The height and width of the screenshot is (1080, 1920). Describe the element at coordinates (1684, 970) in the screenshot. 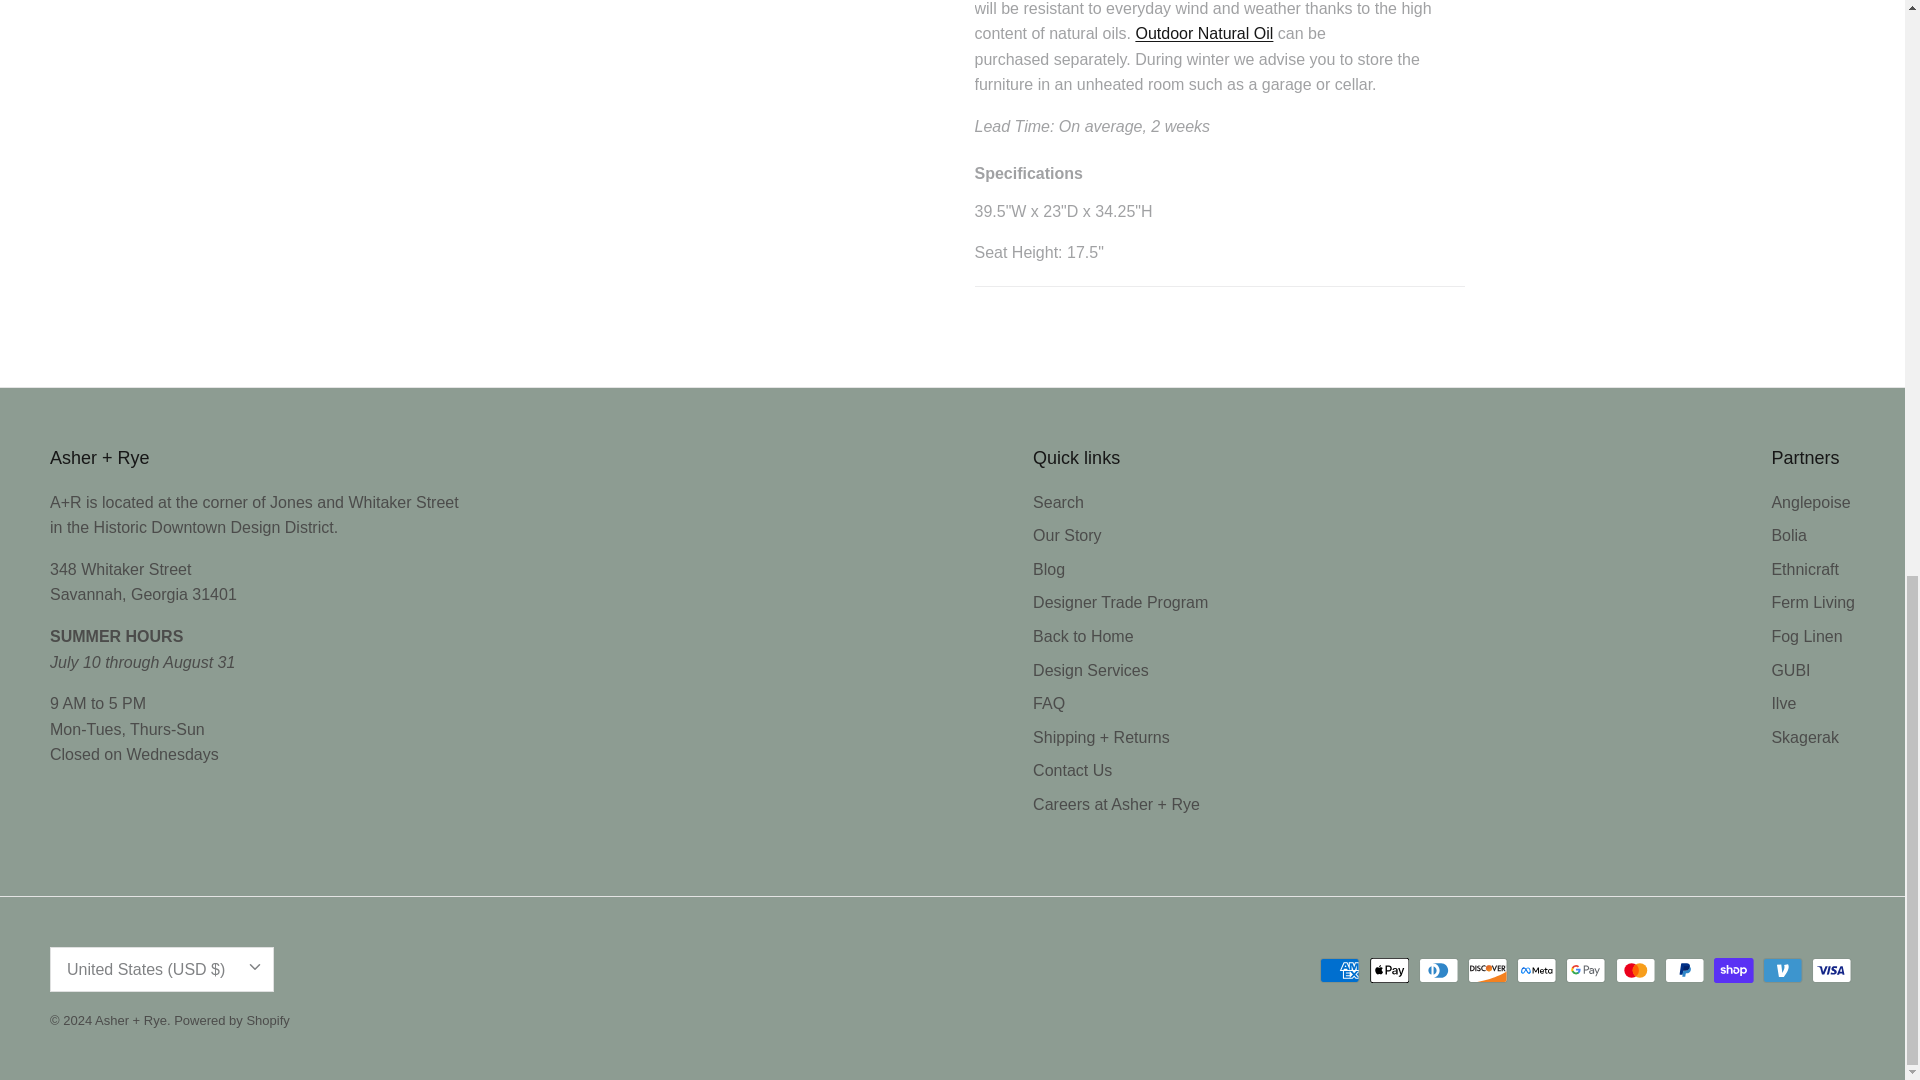

I see `PayPal` at that location.